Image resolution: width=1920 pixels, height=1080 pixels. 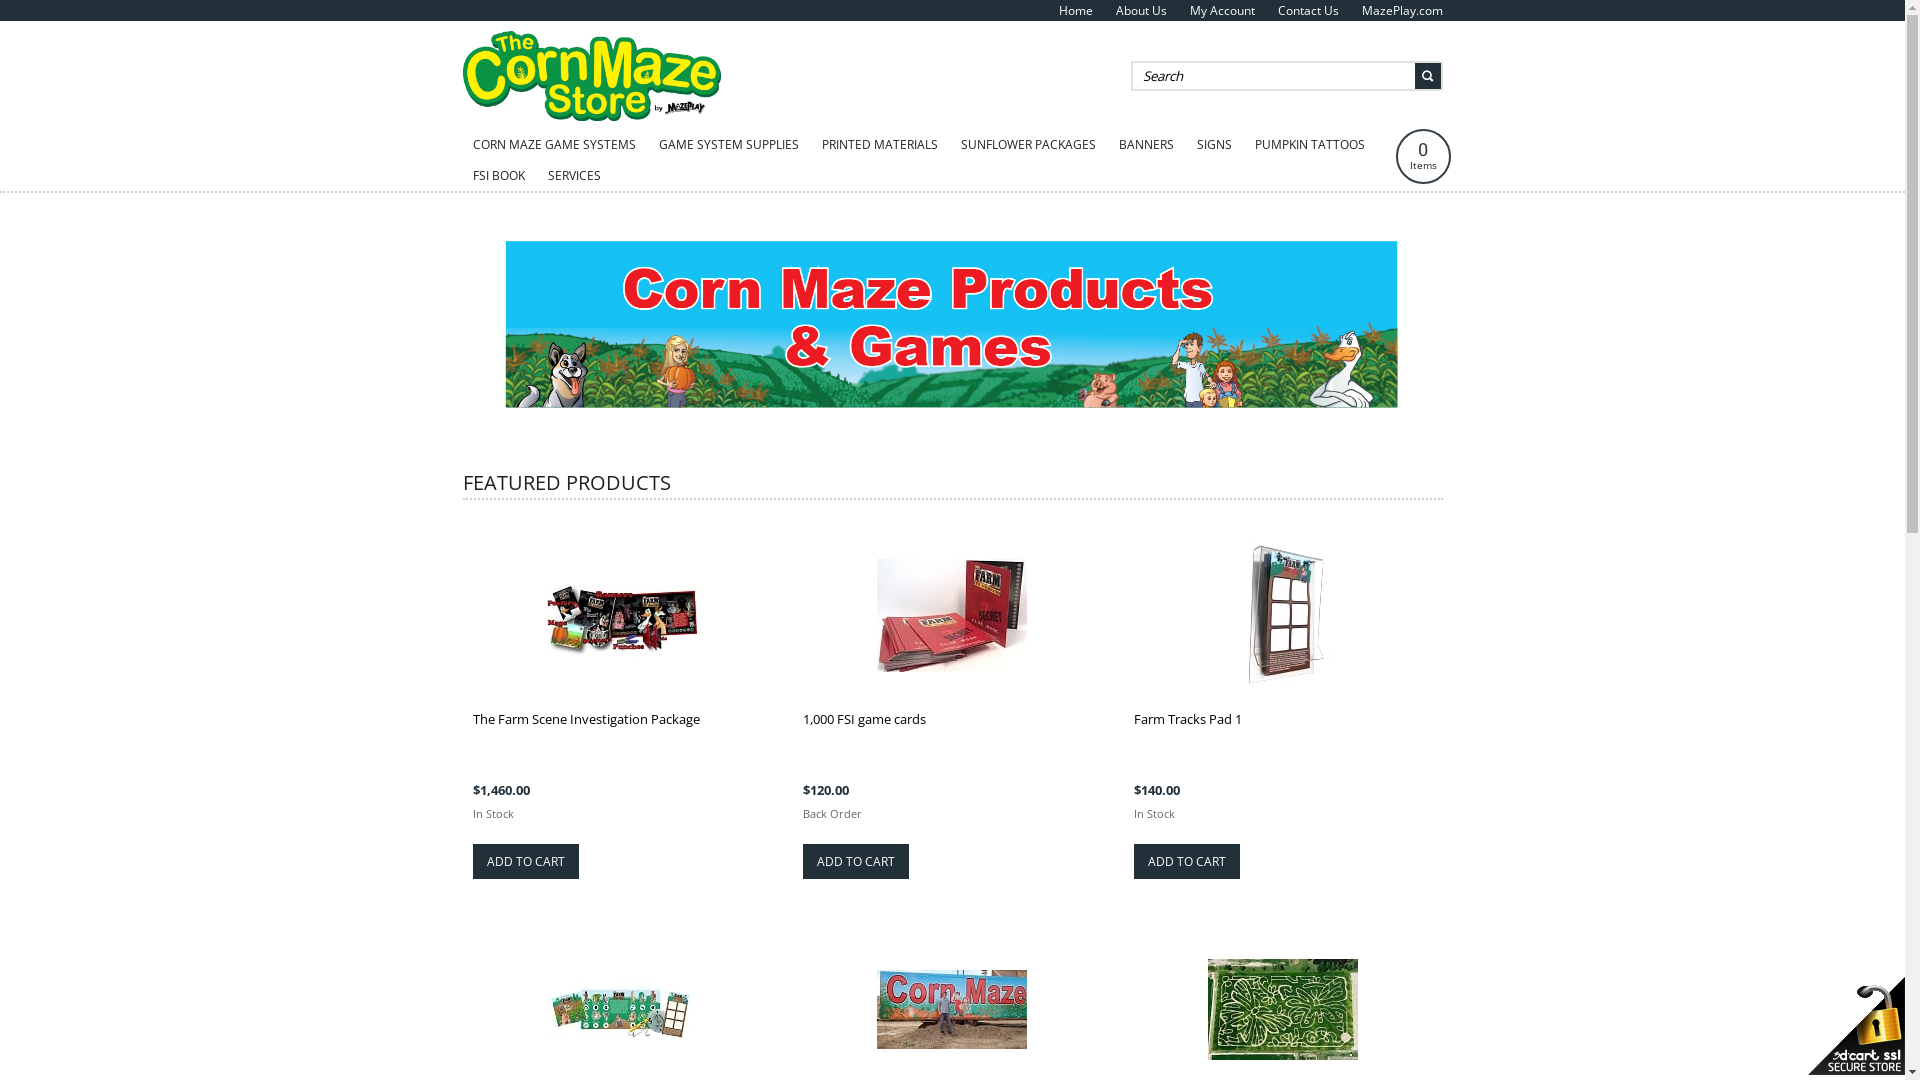 What do you see at coordinates (864, 719) in the screenshot?
I see `1,000 FSI game cards` at bounding box center [864, 719].